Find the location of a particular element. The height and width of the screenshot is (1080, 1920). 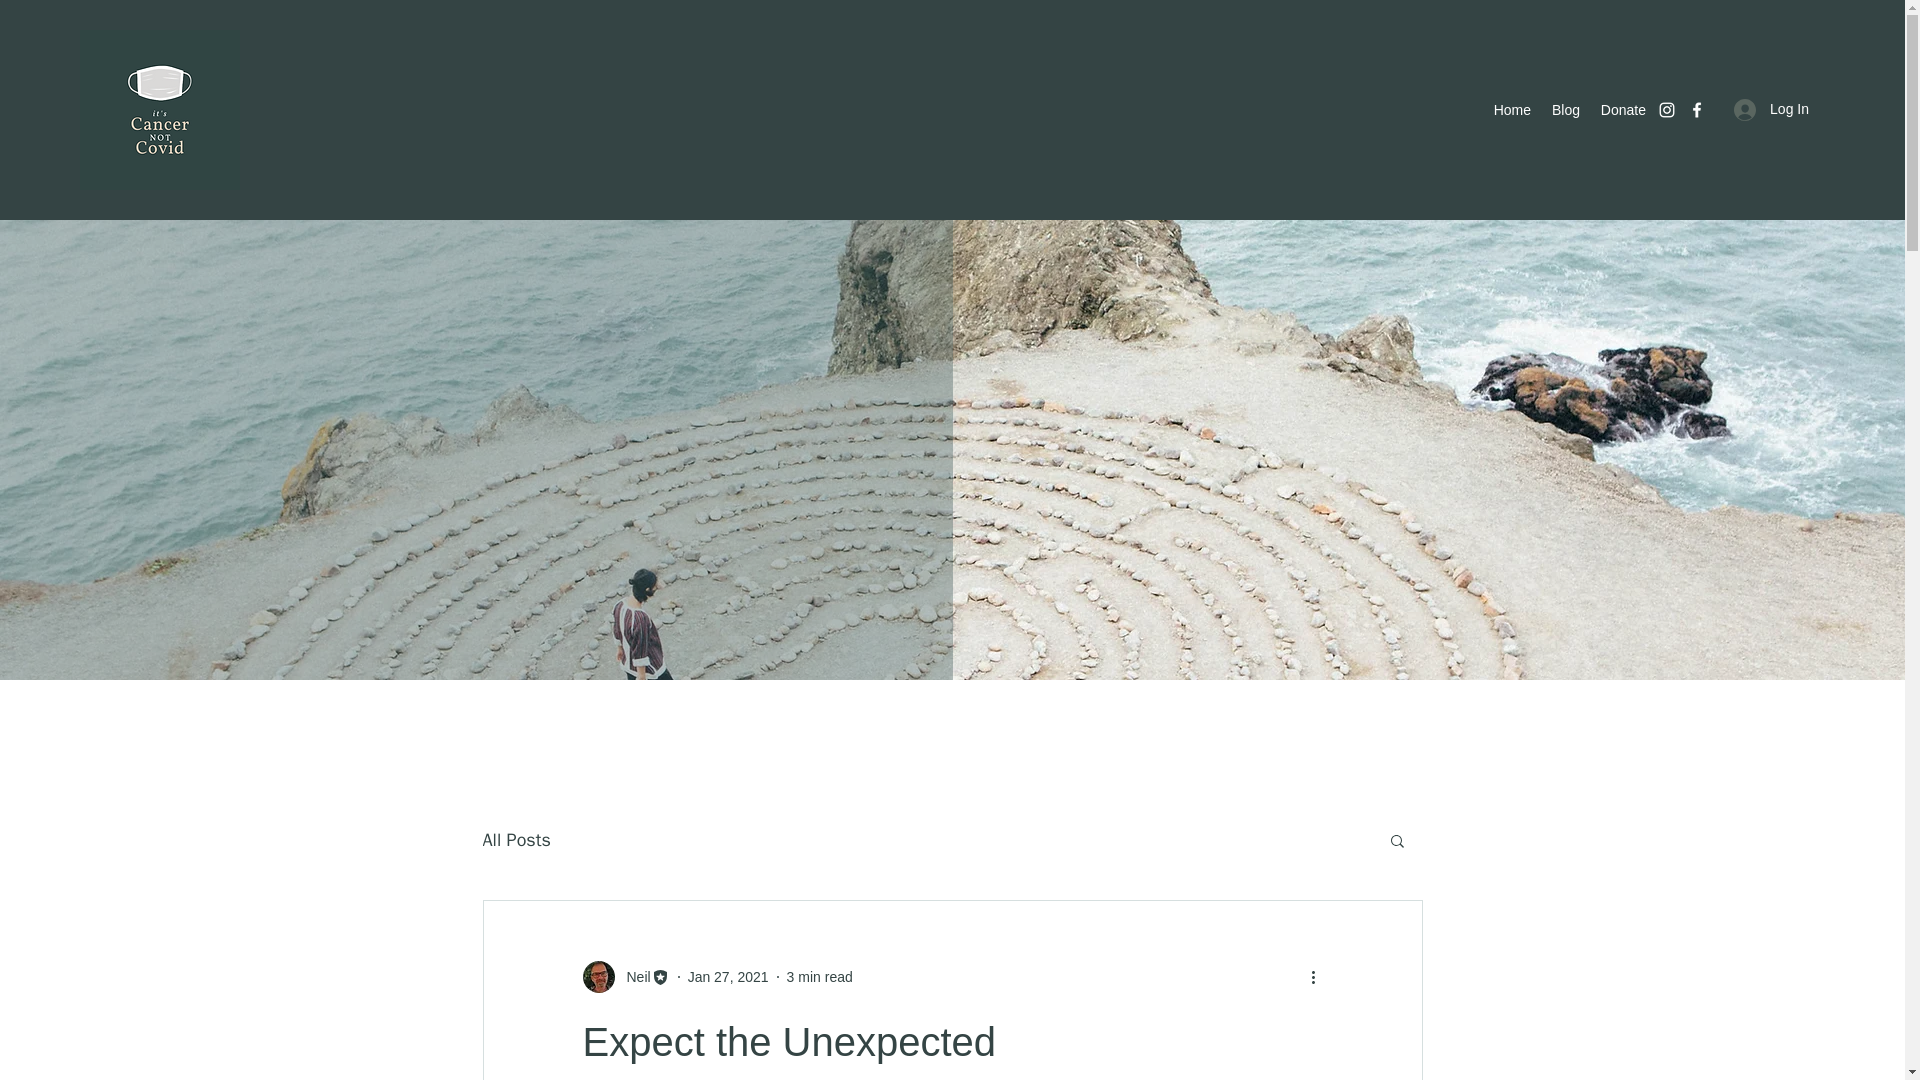

Neil  is located at coordinates (632, 976).